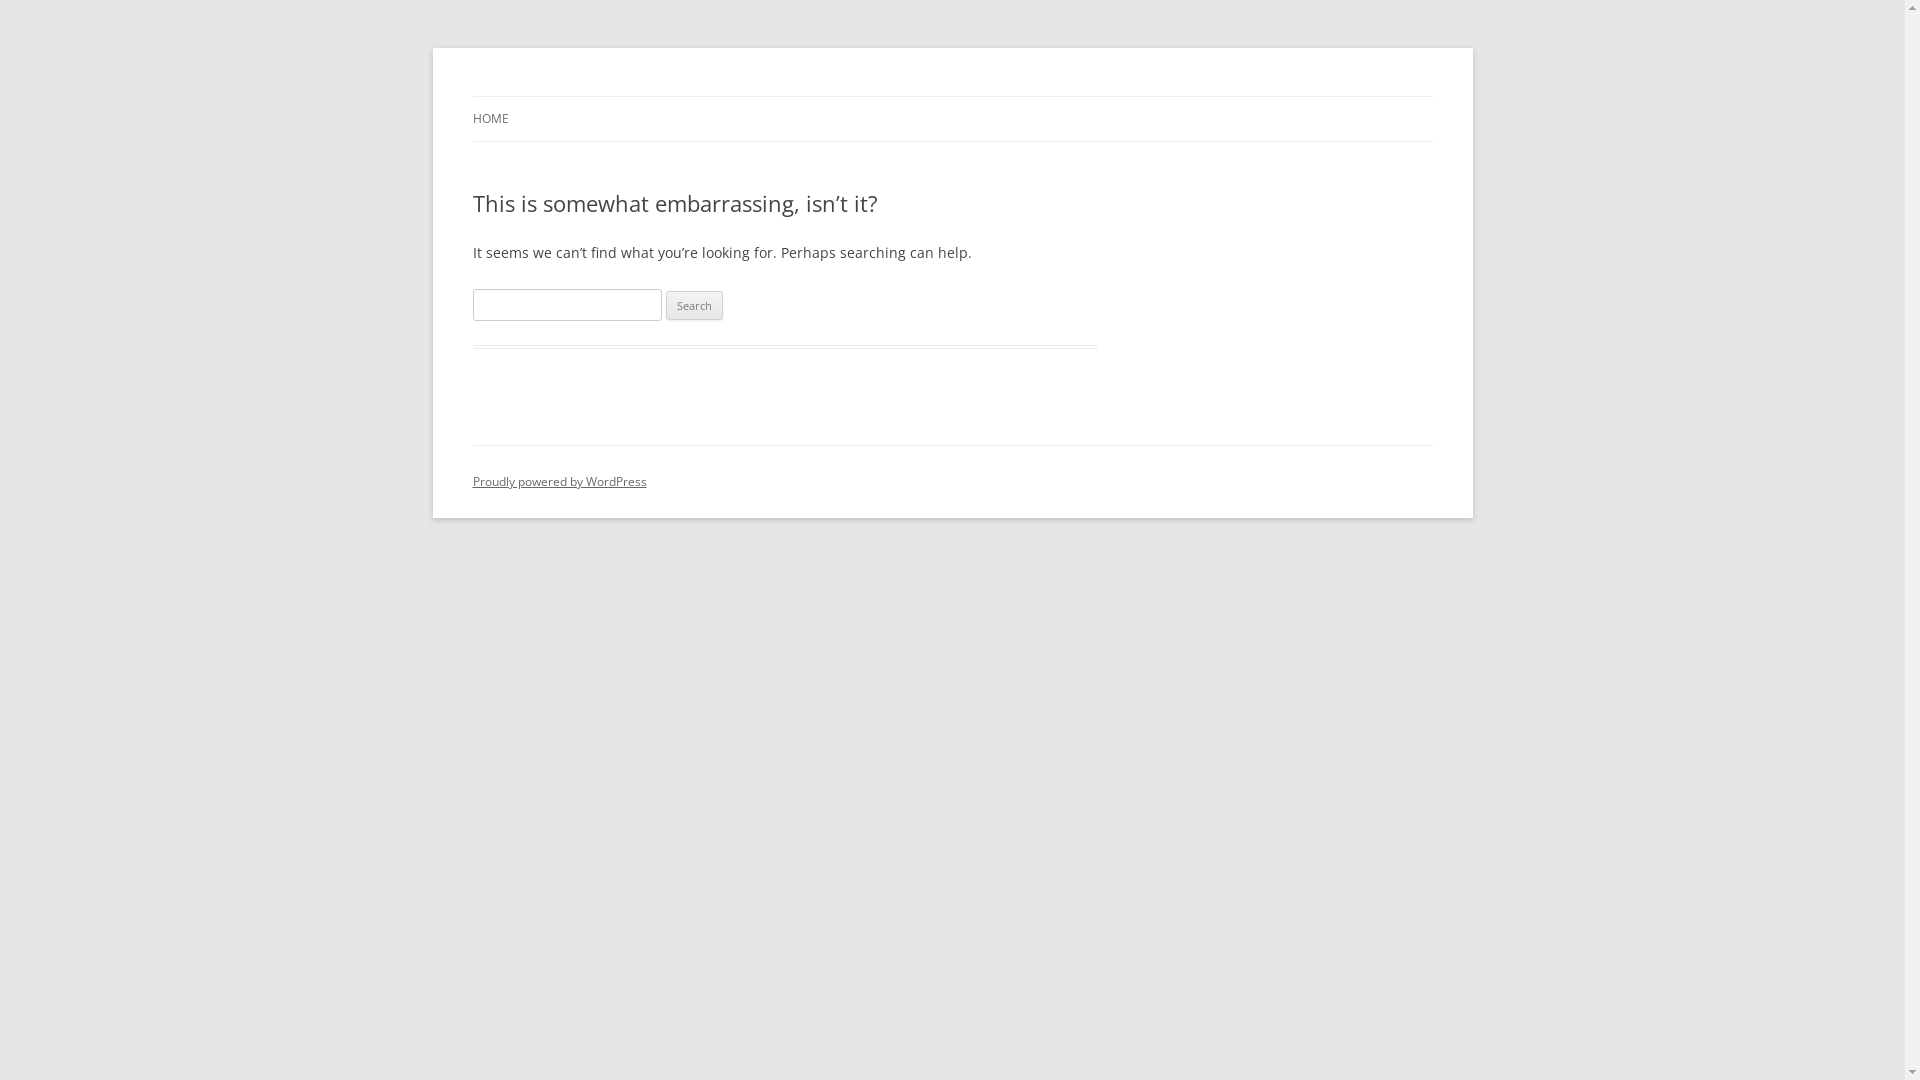 This screenshot has width=1920, height=1080. Describe the element at coordinates (559, 482) in the screenshot. I see `Proudly powered by WordPress` at that location.